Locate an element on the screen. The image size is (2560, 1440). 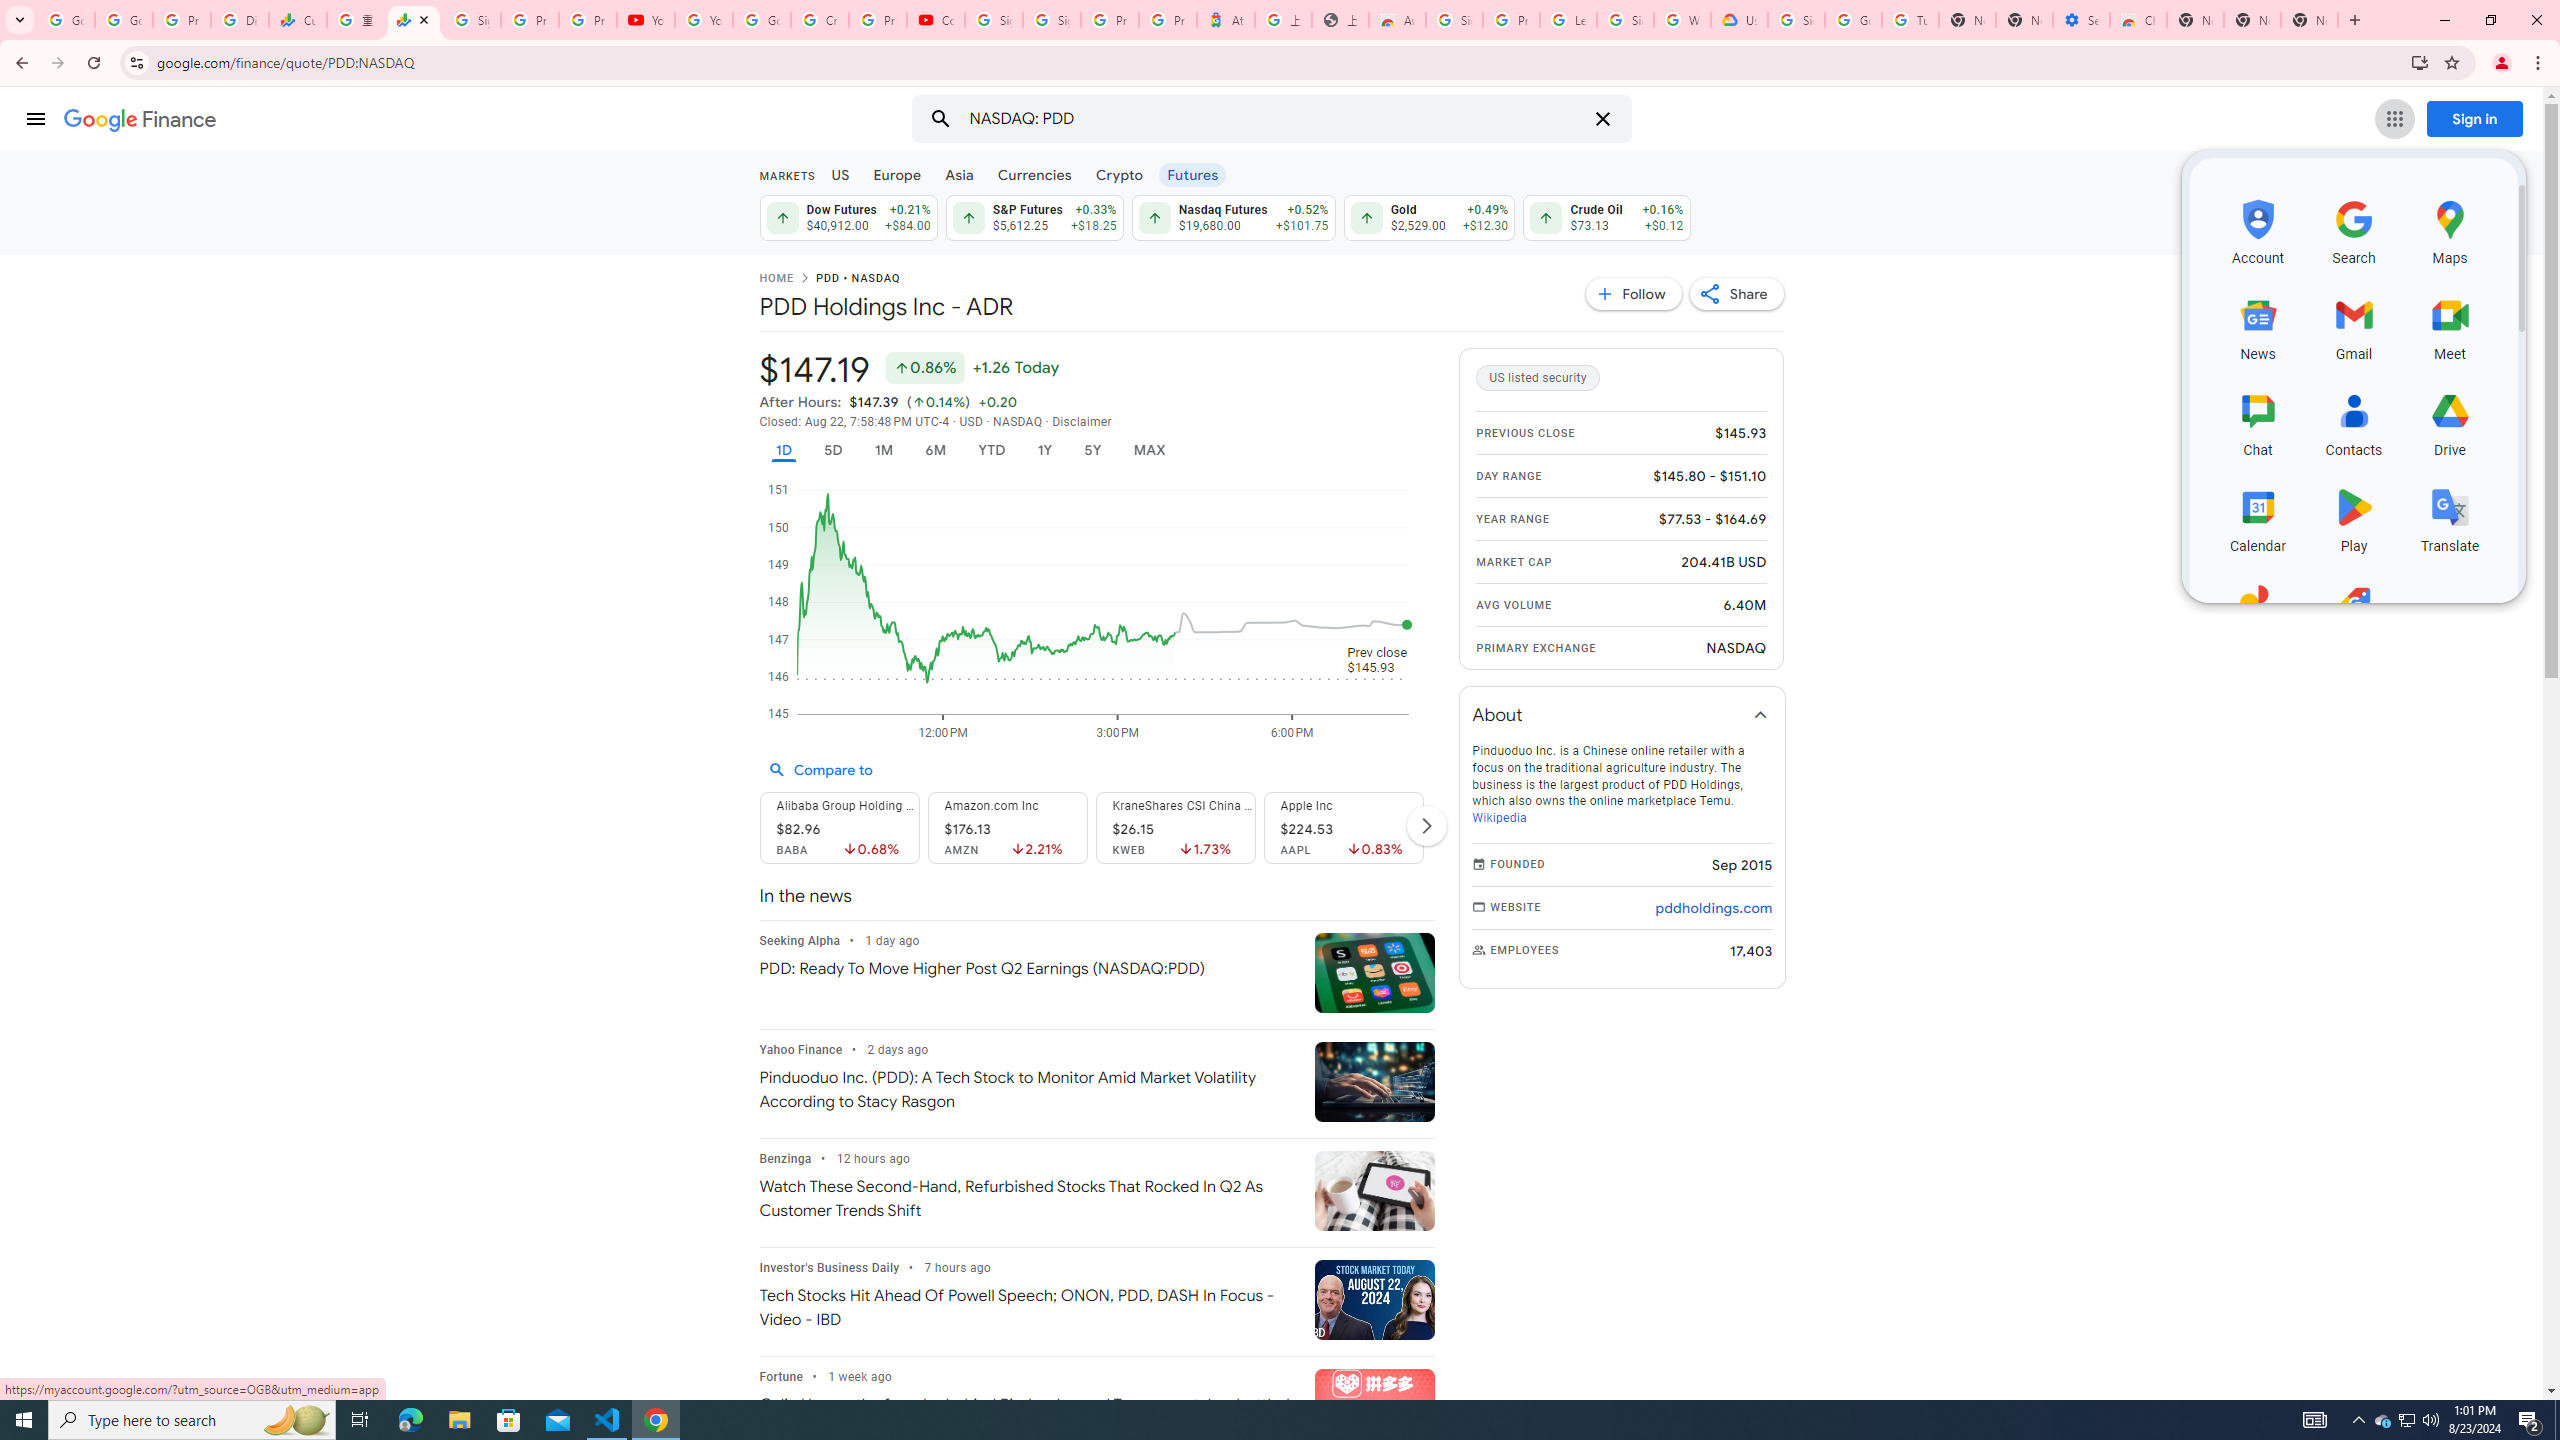
Asia is located at coordinates (960, 174).